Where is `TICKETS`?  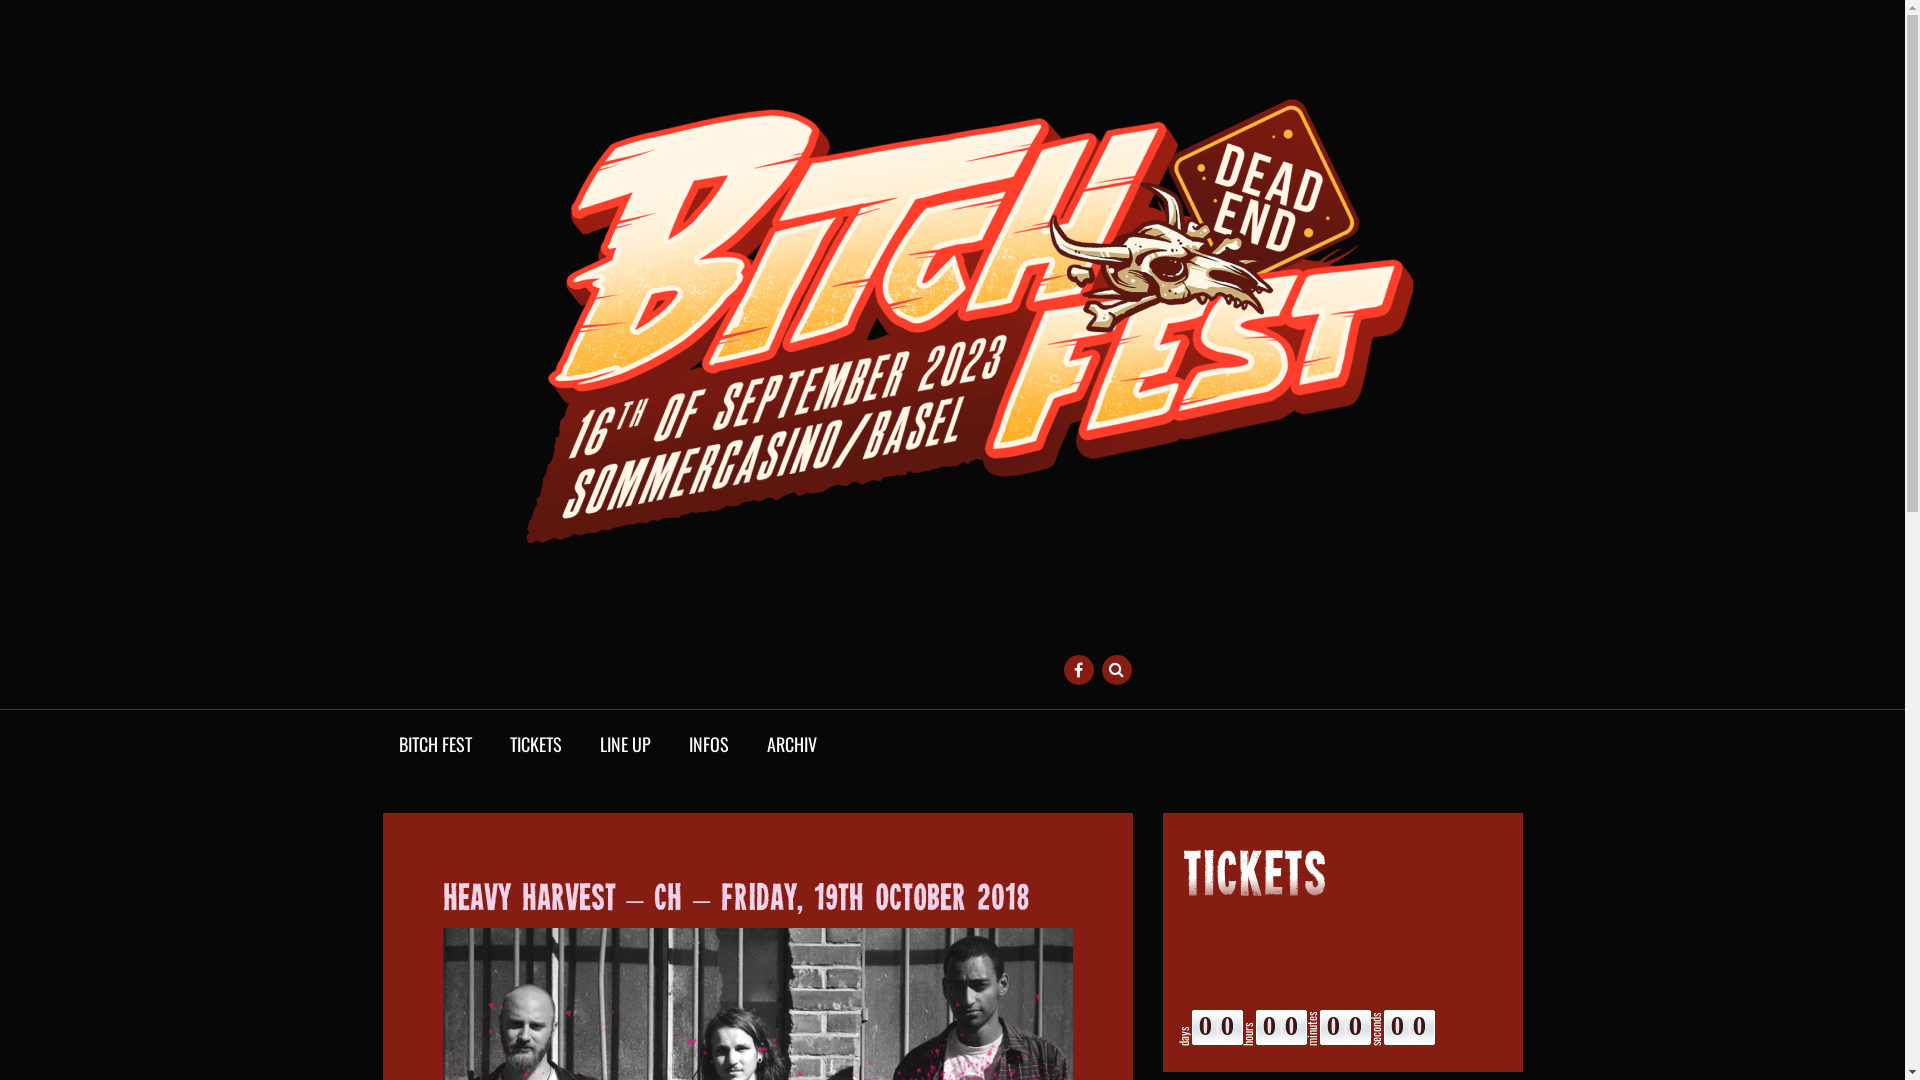 TICKETS is located at coordinates (536, 745).